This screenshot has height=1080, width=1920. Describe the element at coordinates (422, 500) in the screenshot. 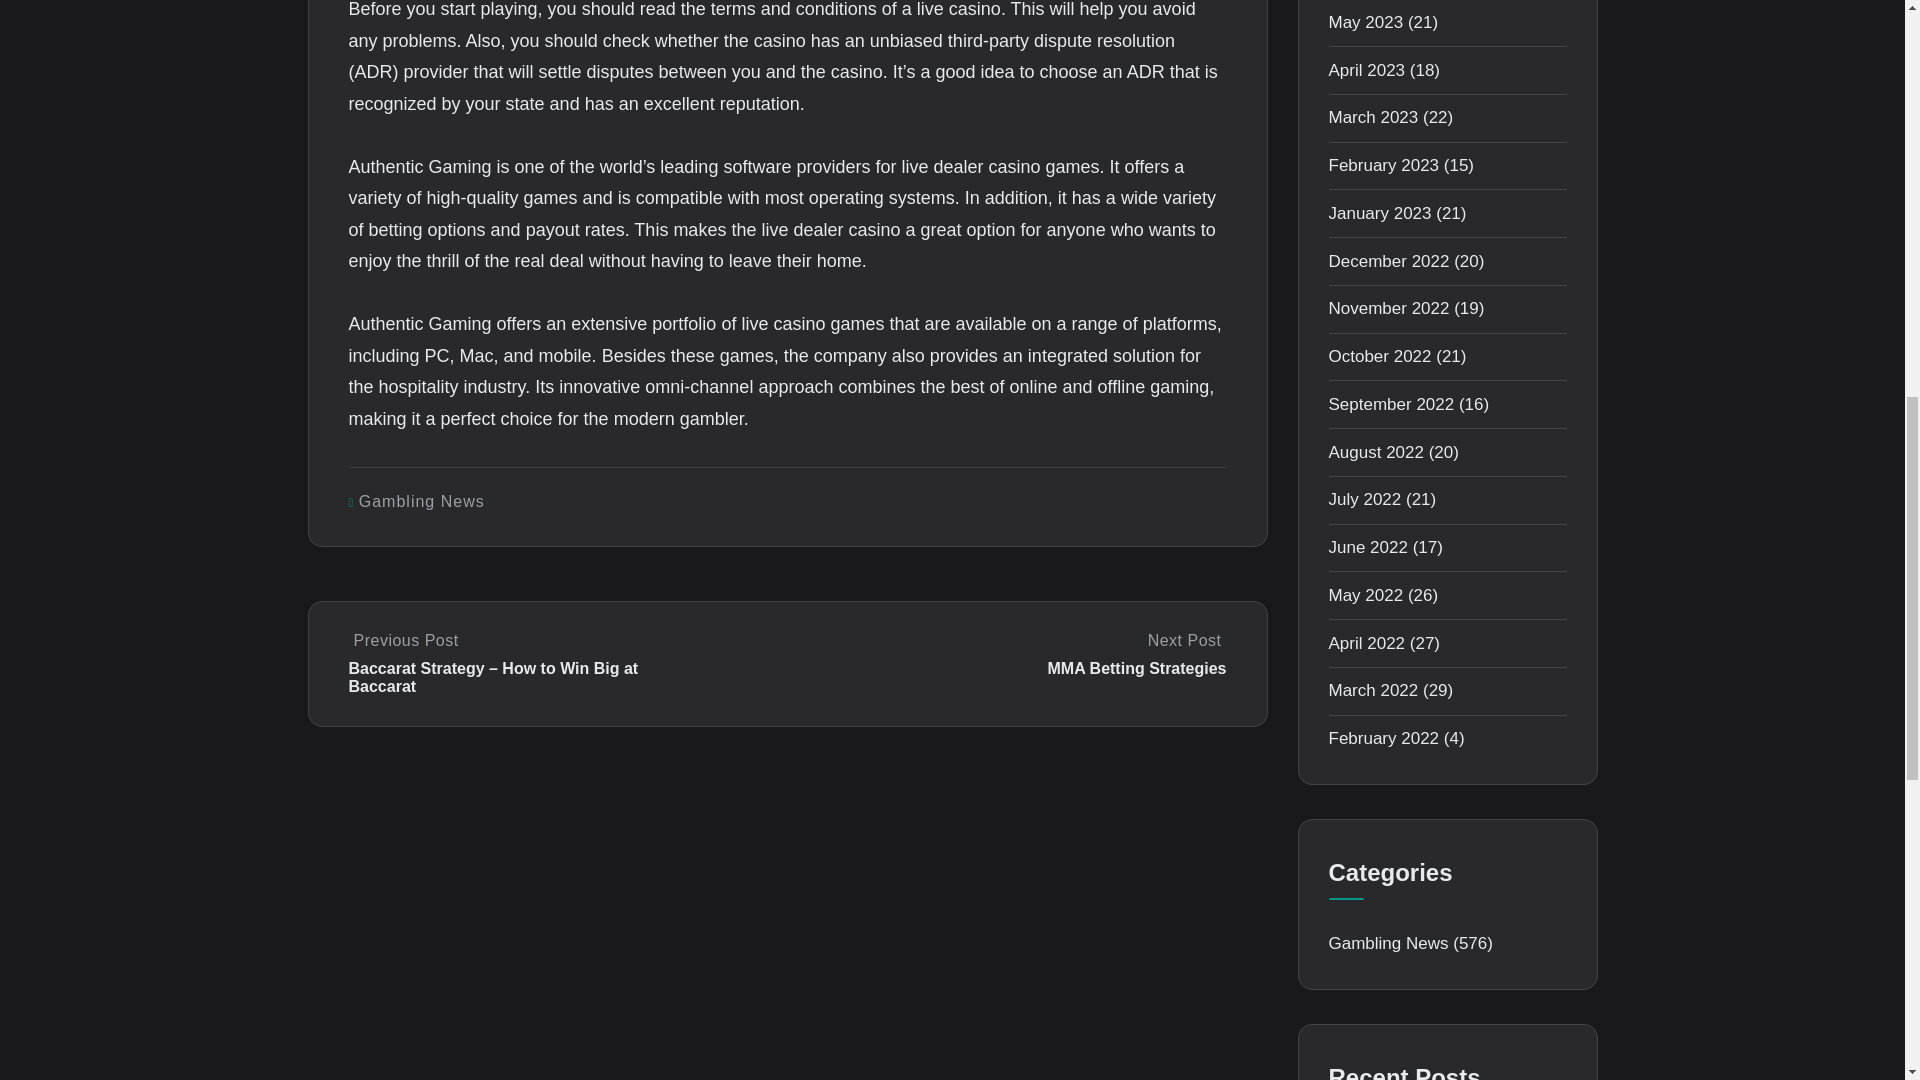

I see `Gambling News` at that location.